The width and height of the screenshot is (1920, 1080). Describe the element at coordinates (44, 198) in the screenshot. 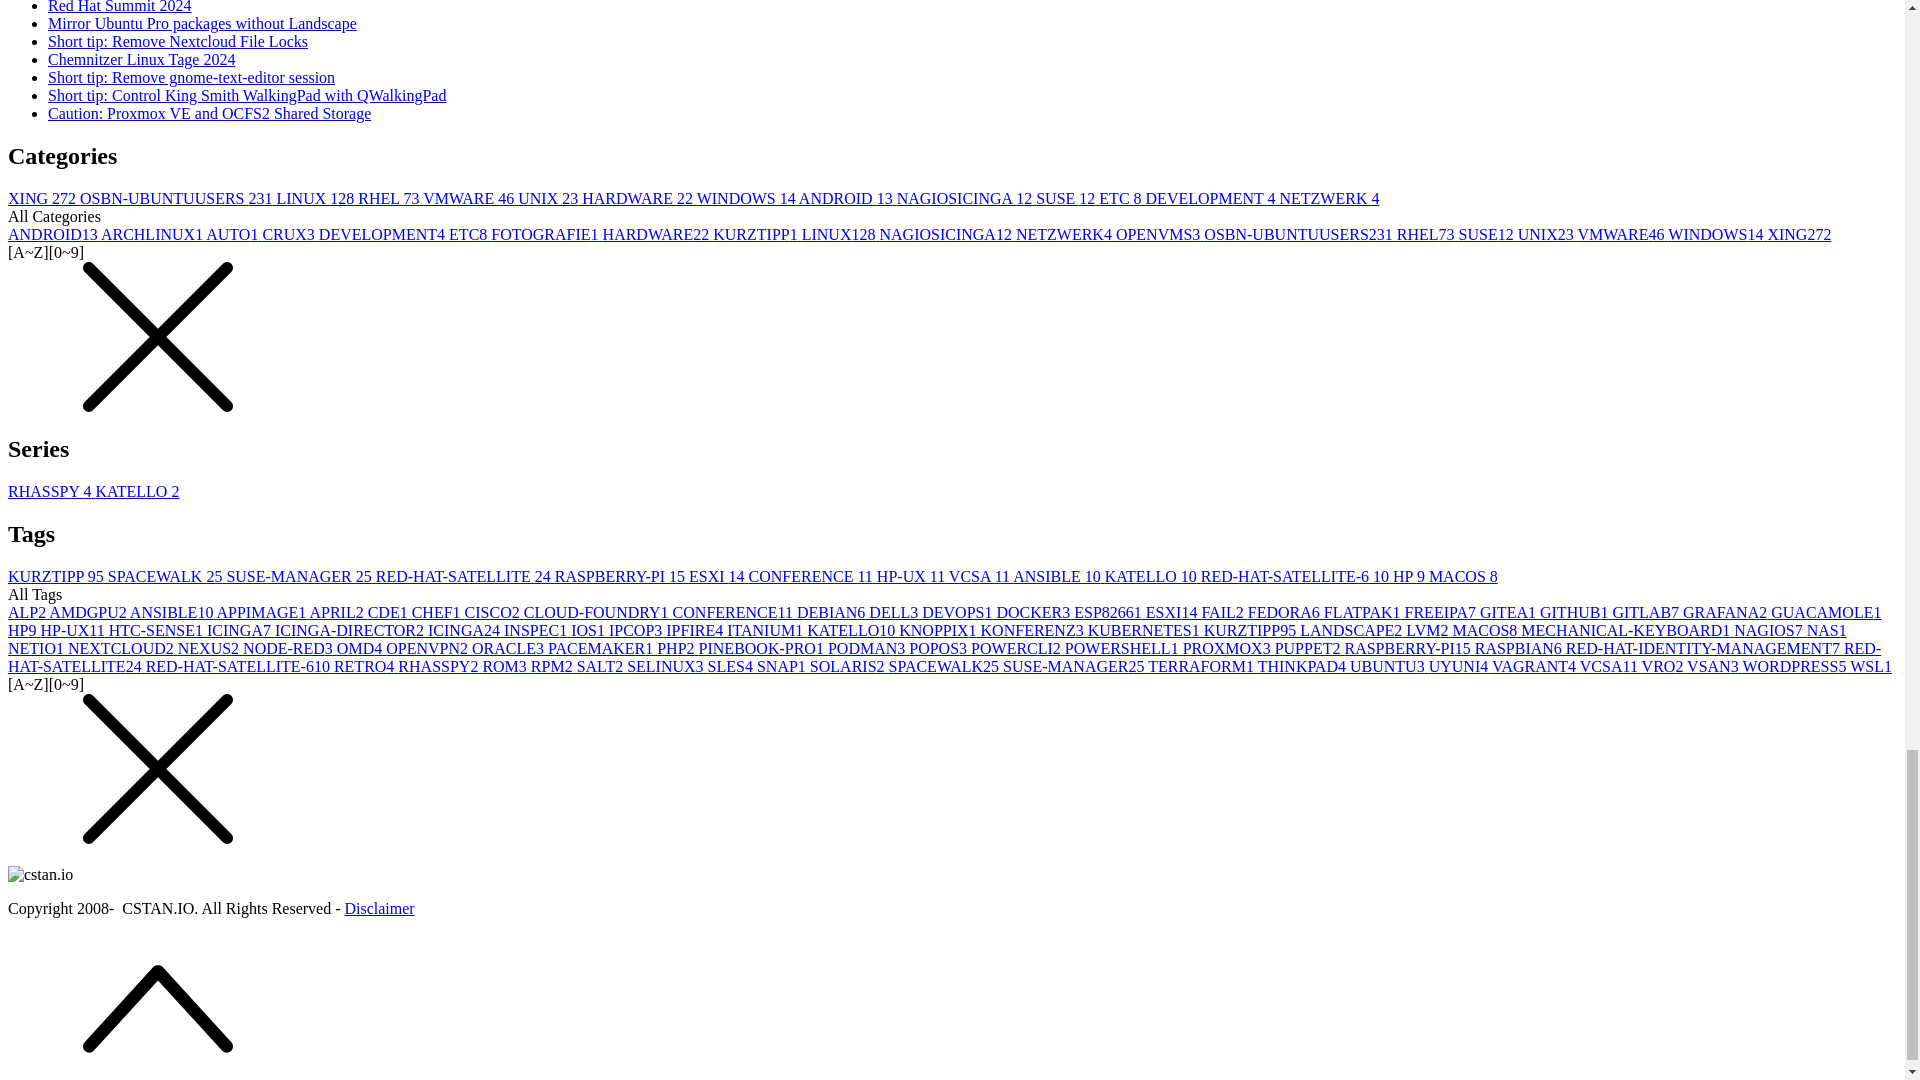

I see `XING 272` at that location.